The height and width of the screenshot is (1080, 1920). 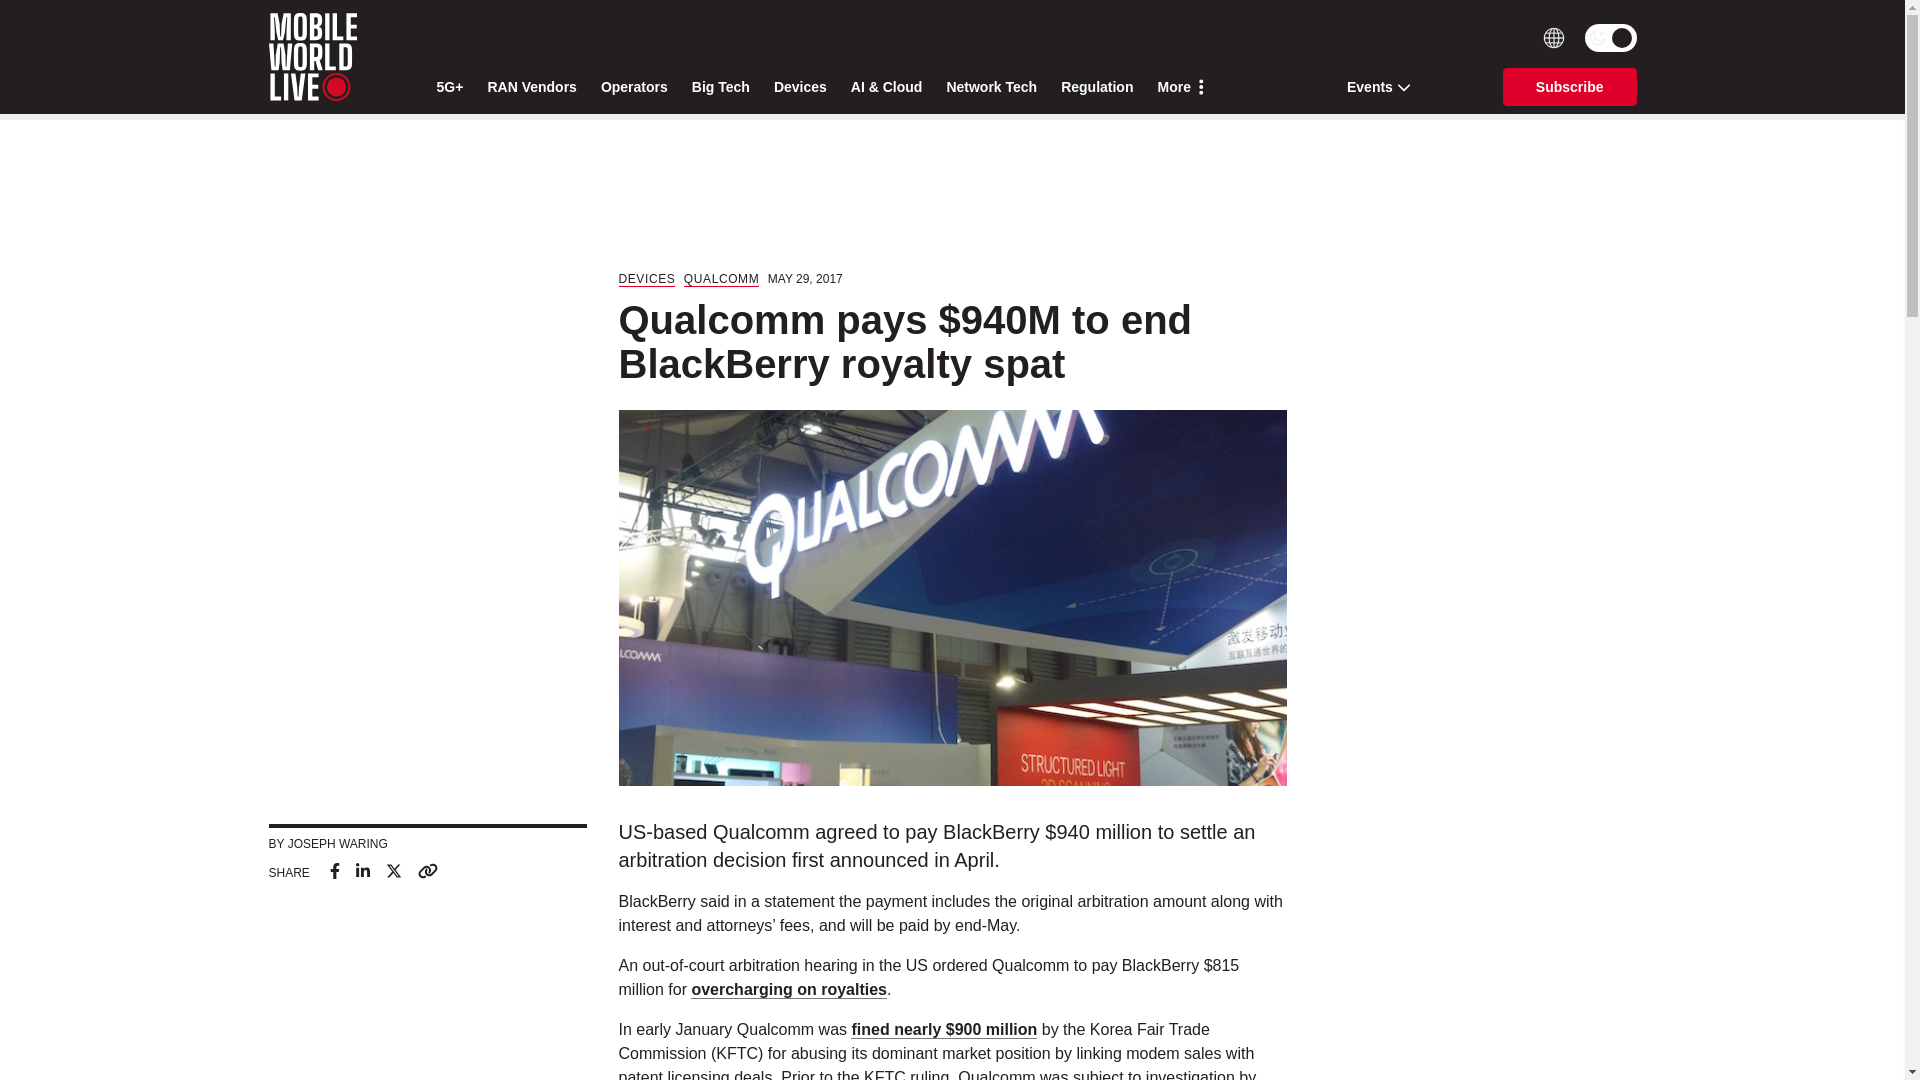 I want to click on Devices, so click(x=800, y=87).